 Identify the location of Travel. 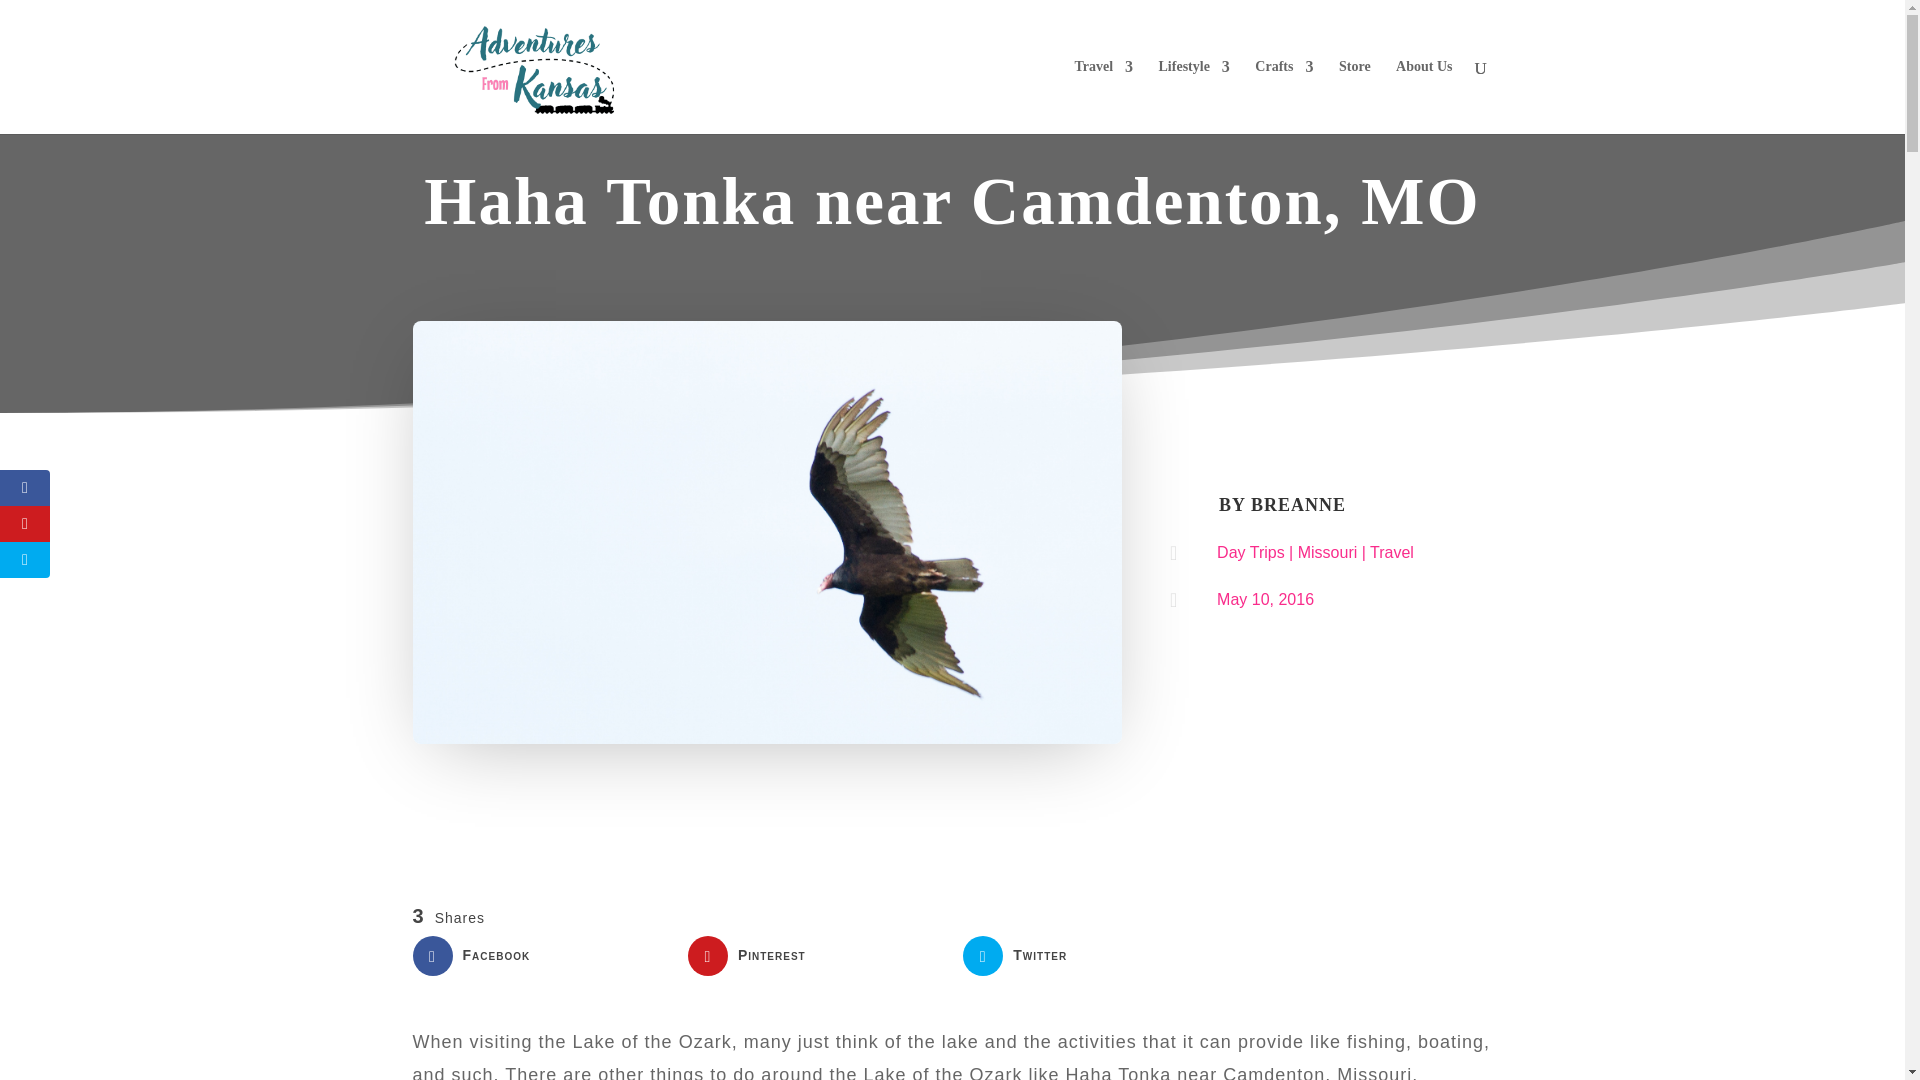
(1392, 552).